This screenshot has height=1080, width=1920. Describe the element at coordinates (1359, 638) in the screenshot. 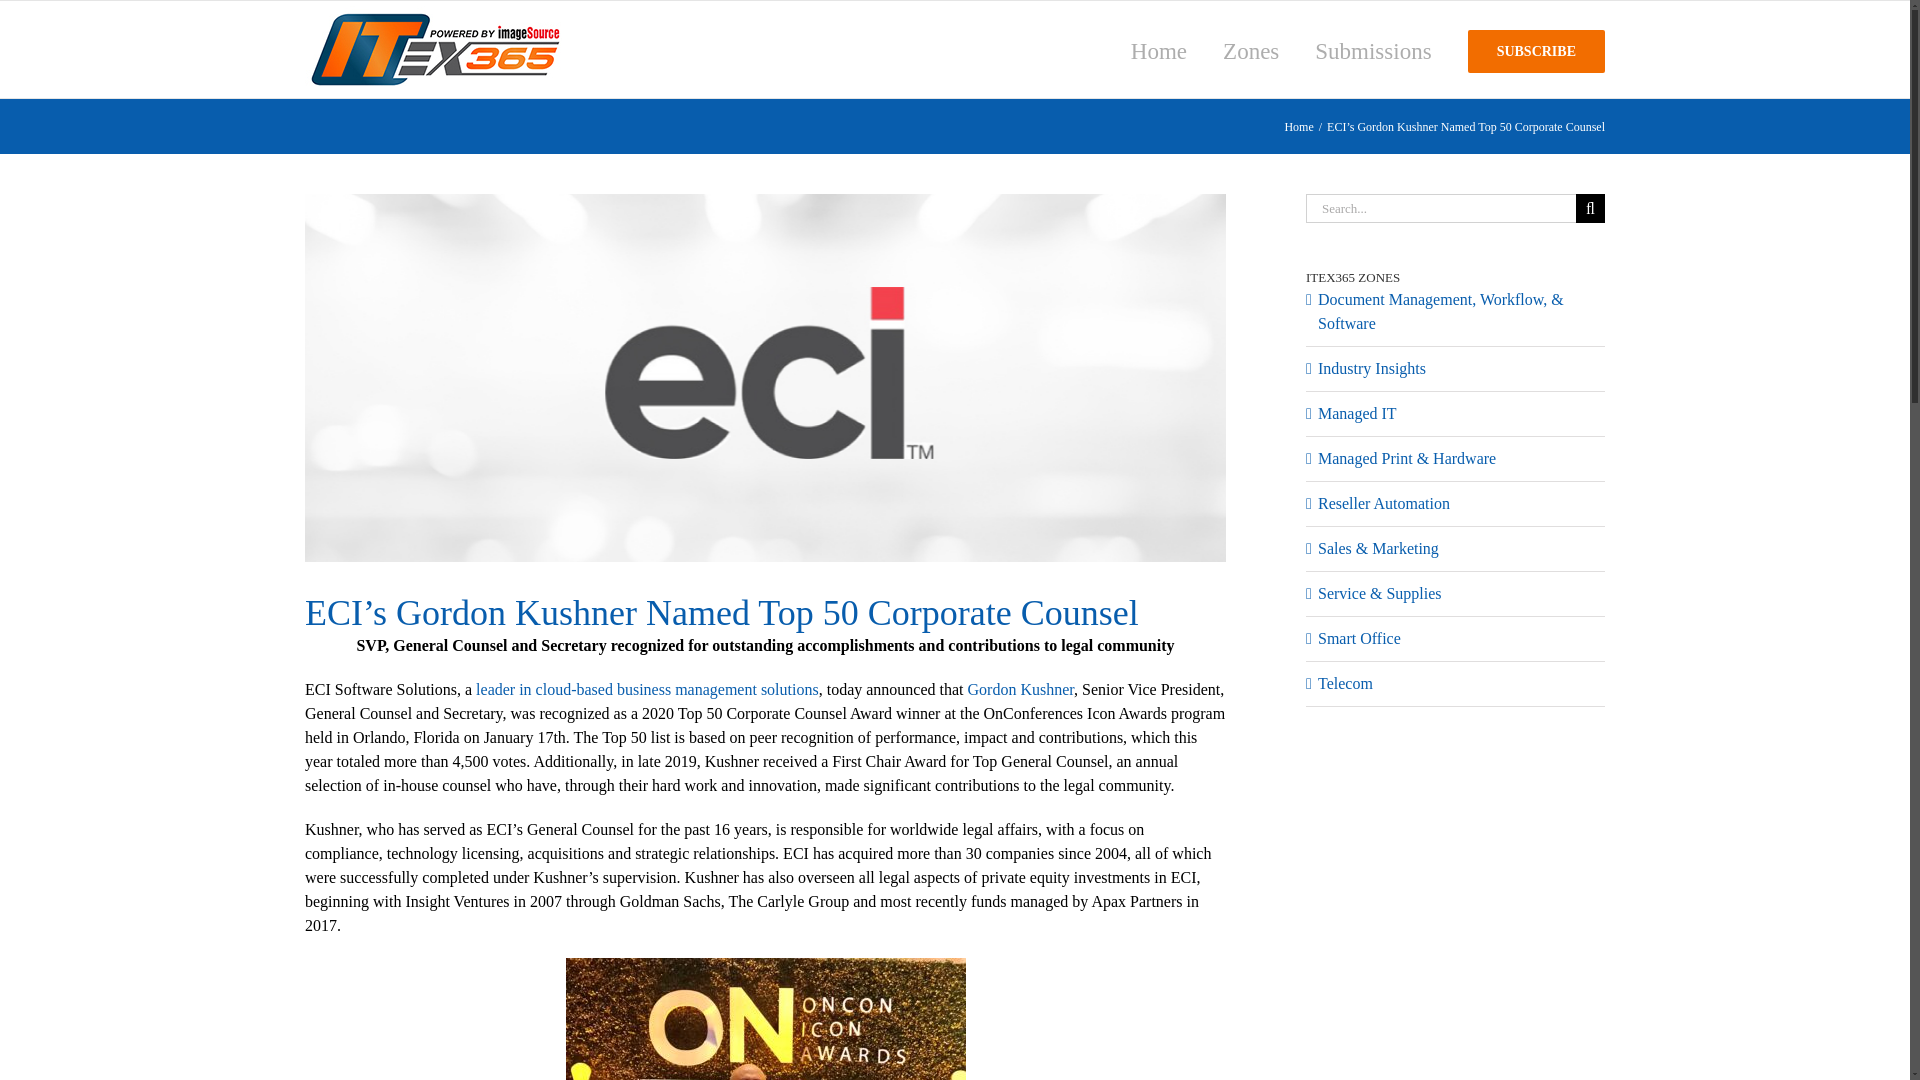

I see `Smart Office` at that location.